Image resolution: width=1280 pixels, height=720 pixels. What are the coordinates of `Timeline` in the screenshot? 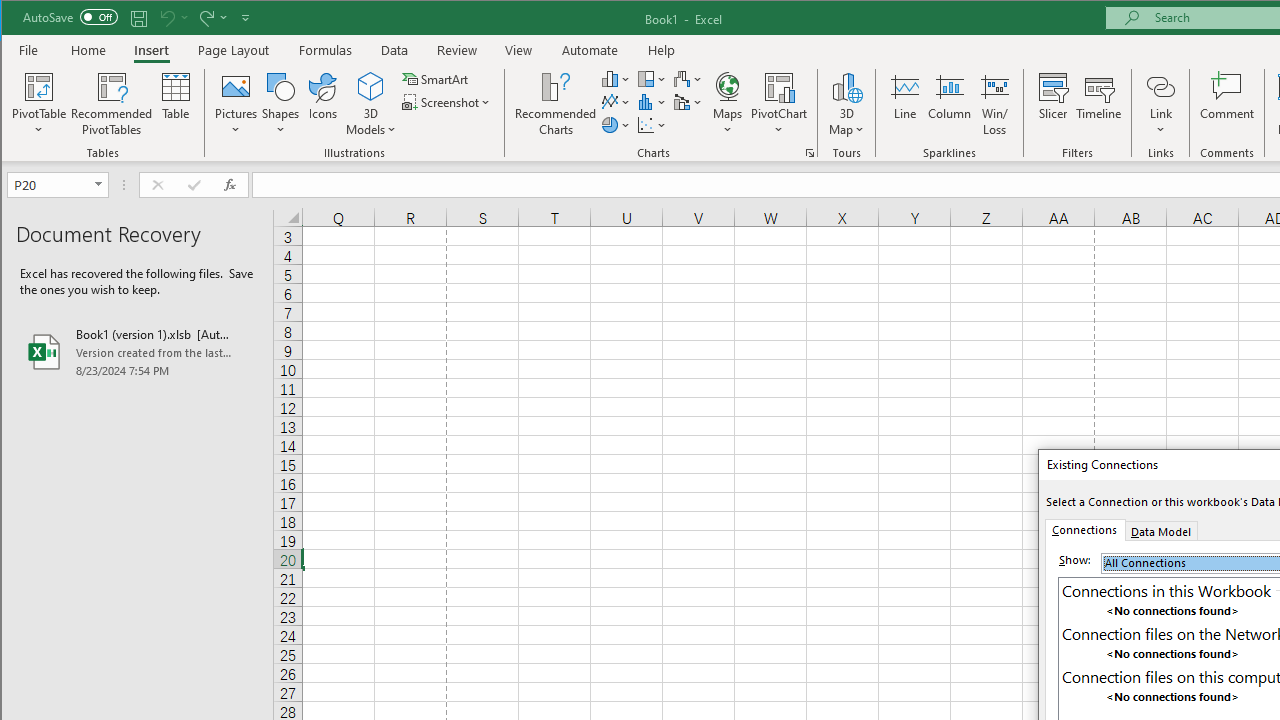 It's located at (1098, 104).